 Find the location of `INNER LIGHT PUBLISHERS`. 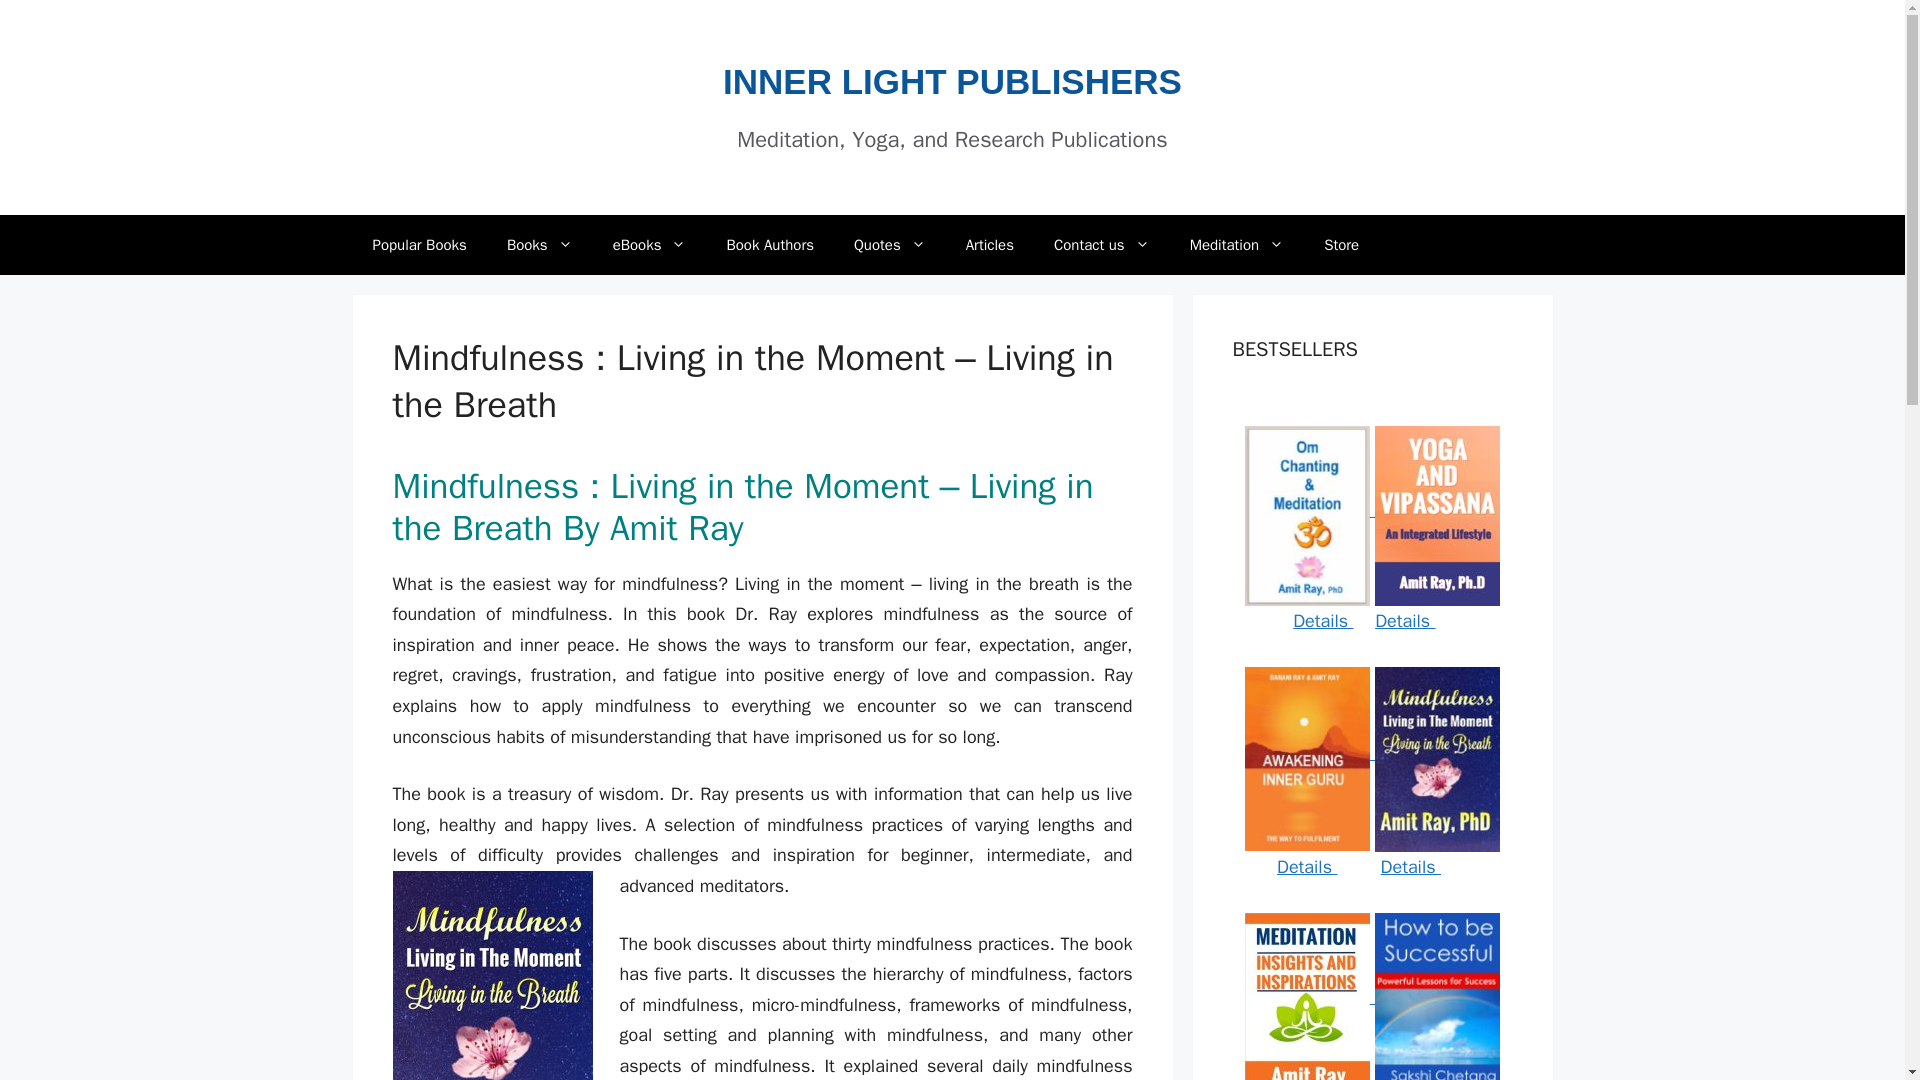

INNER LIGHT PUBLISHERS is located at coordinates (952, 81).